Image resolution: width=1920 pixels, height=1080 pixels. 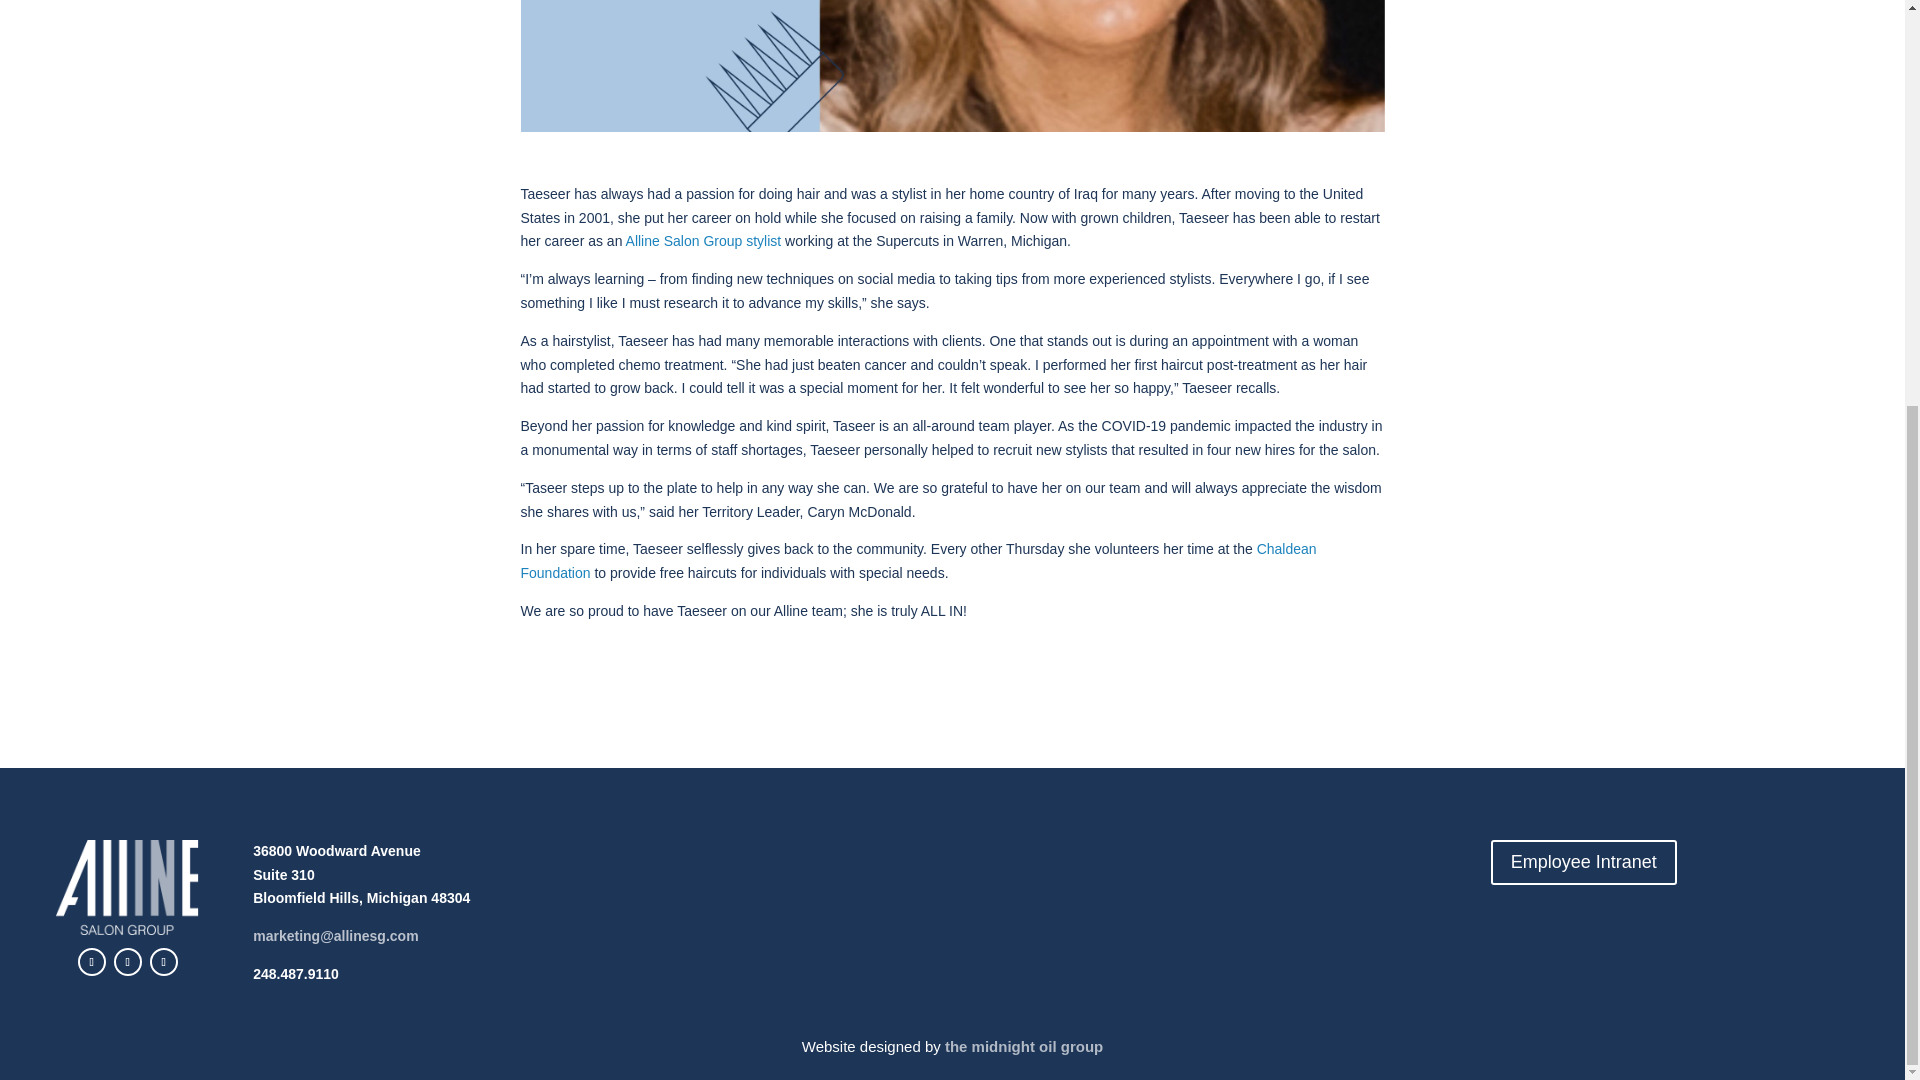 I want to click on logo-footer, so click(x=127, y=888).